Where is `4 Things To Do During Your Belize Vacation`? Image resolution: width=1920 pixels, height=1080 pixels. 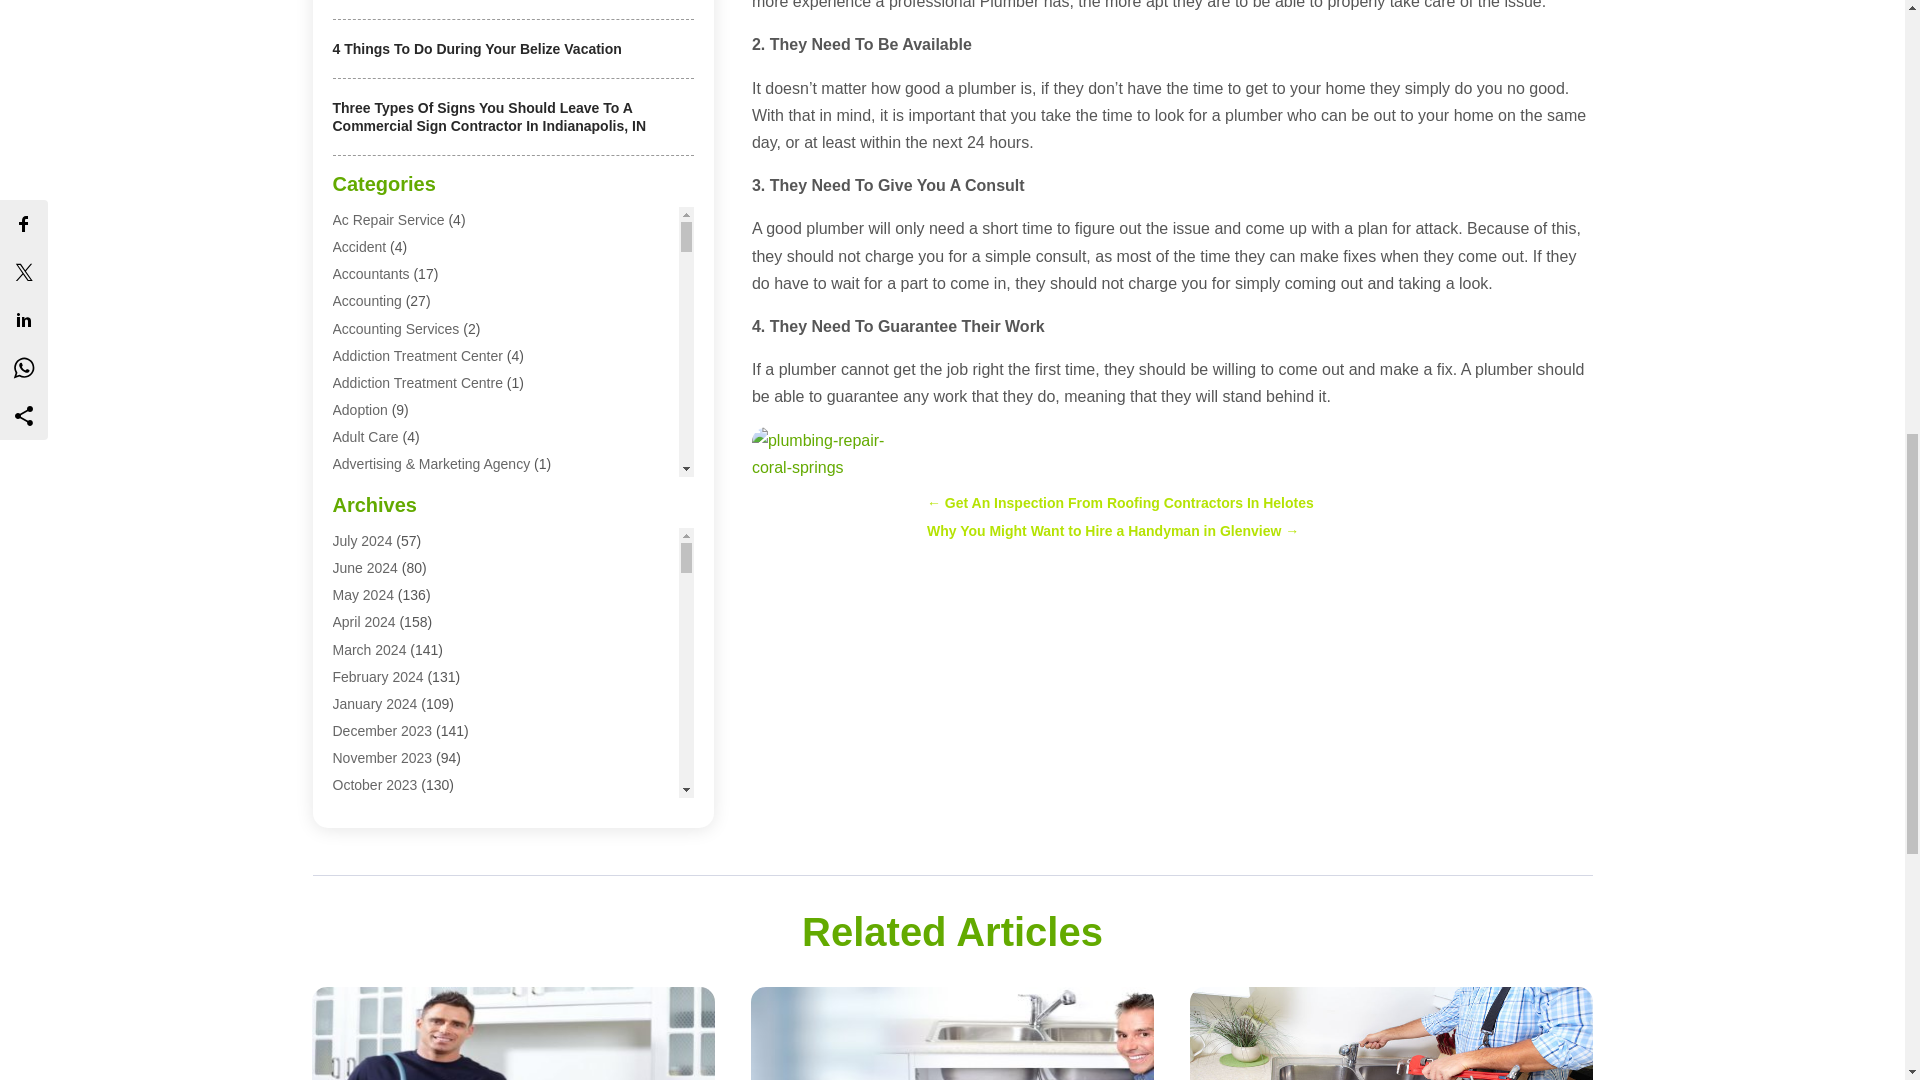
4 Things To Do During Your Belize Vacation is located at coordinates (476, 49).